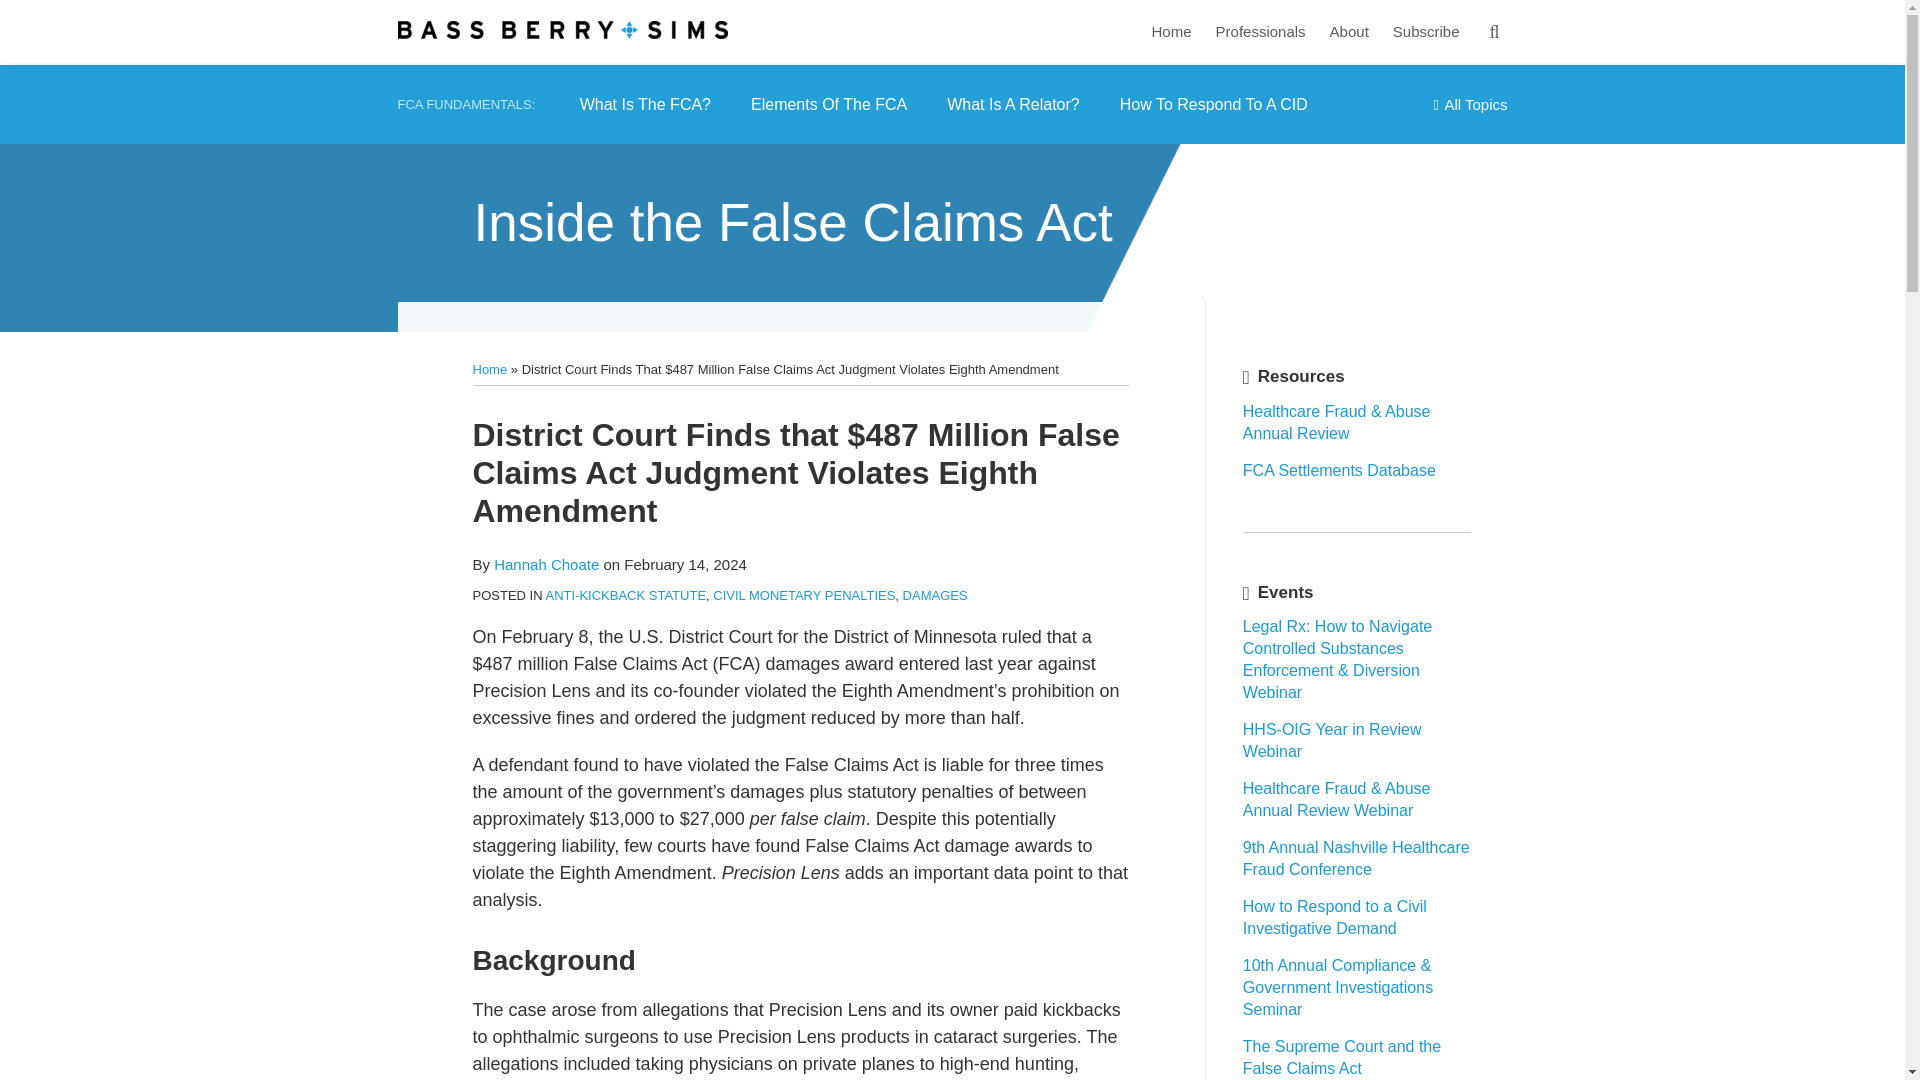 The image size is (1920, 1080). What do you see at coordinates (626, 594) in the screenshot?
I see `ANTI-KICKBACK STATUTE` at bounding box center [626, 594].